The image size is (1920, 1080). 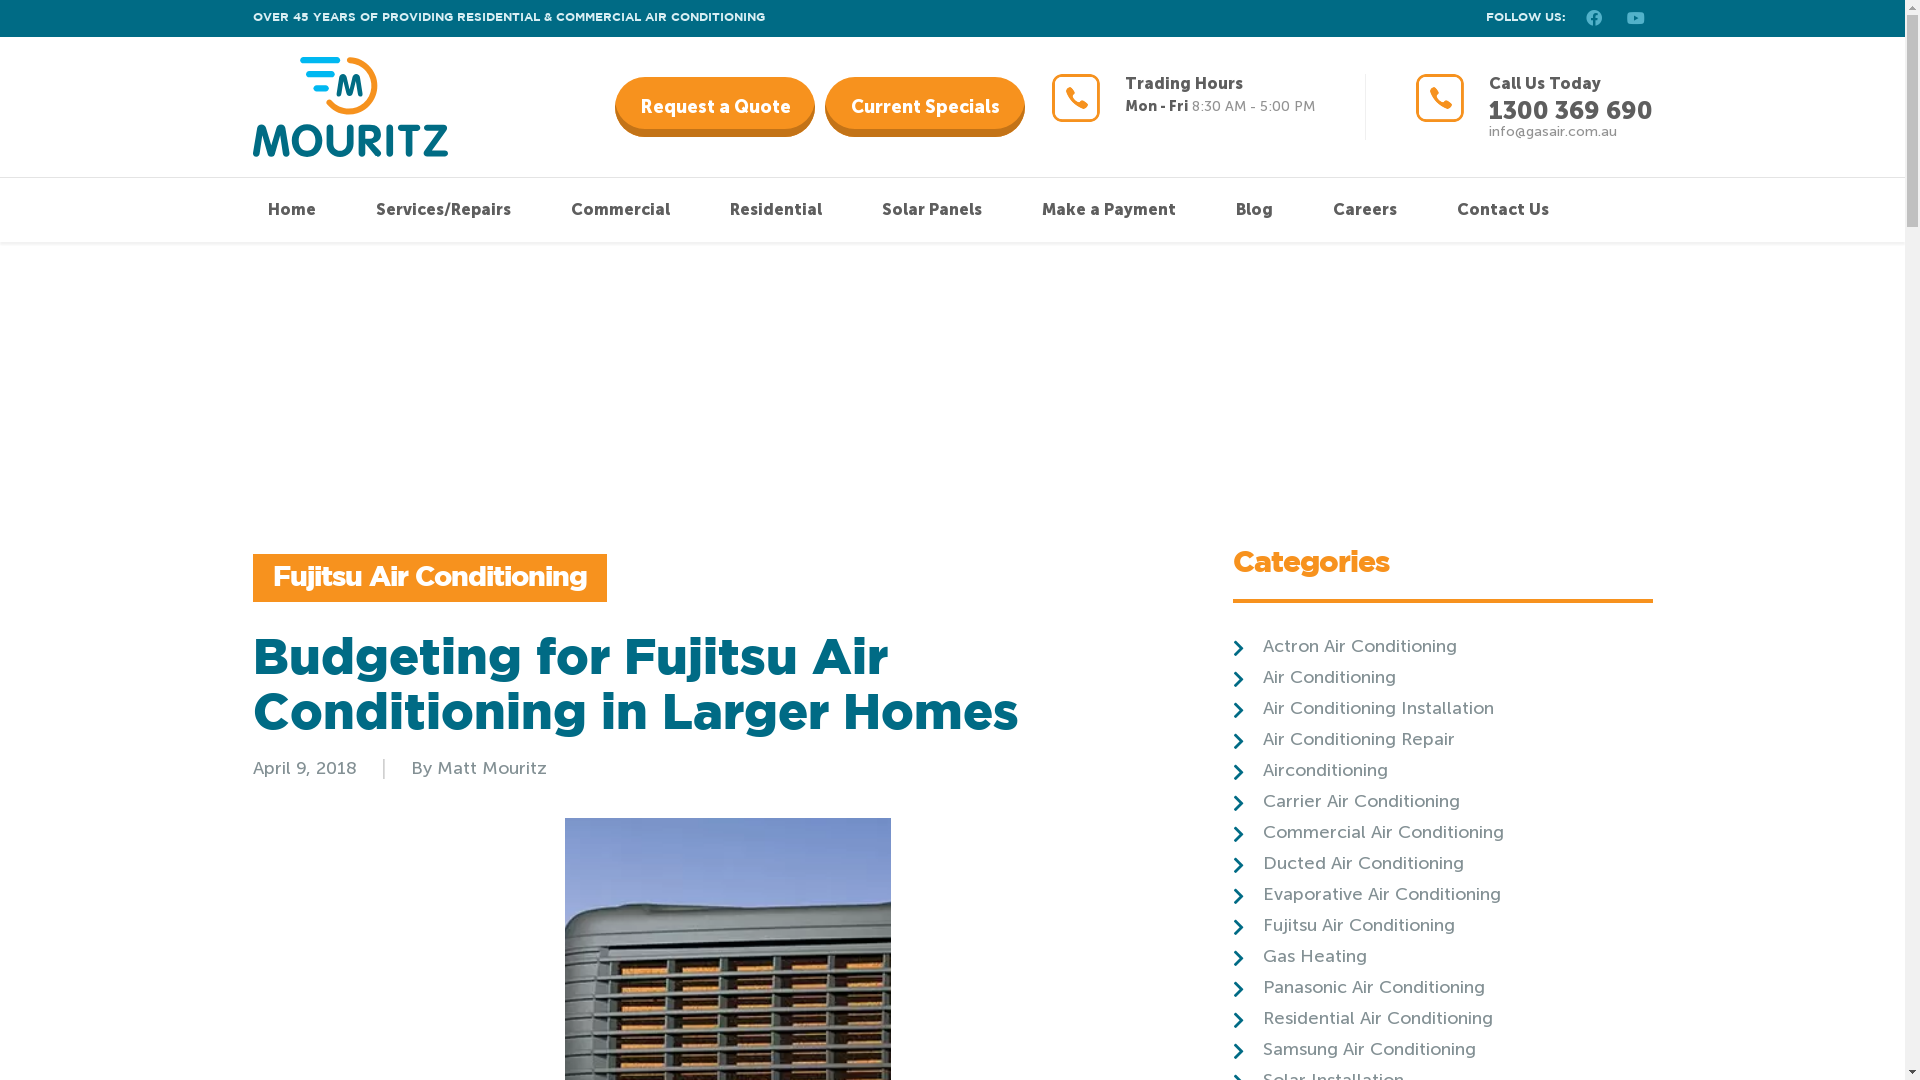 I want to click on Home, so click(x=292, y=210).